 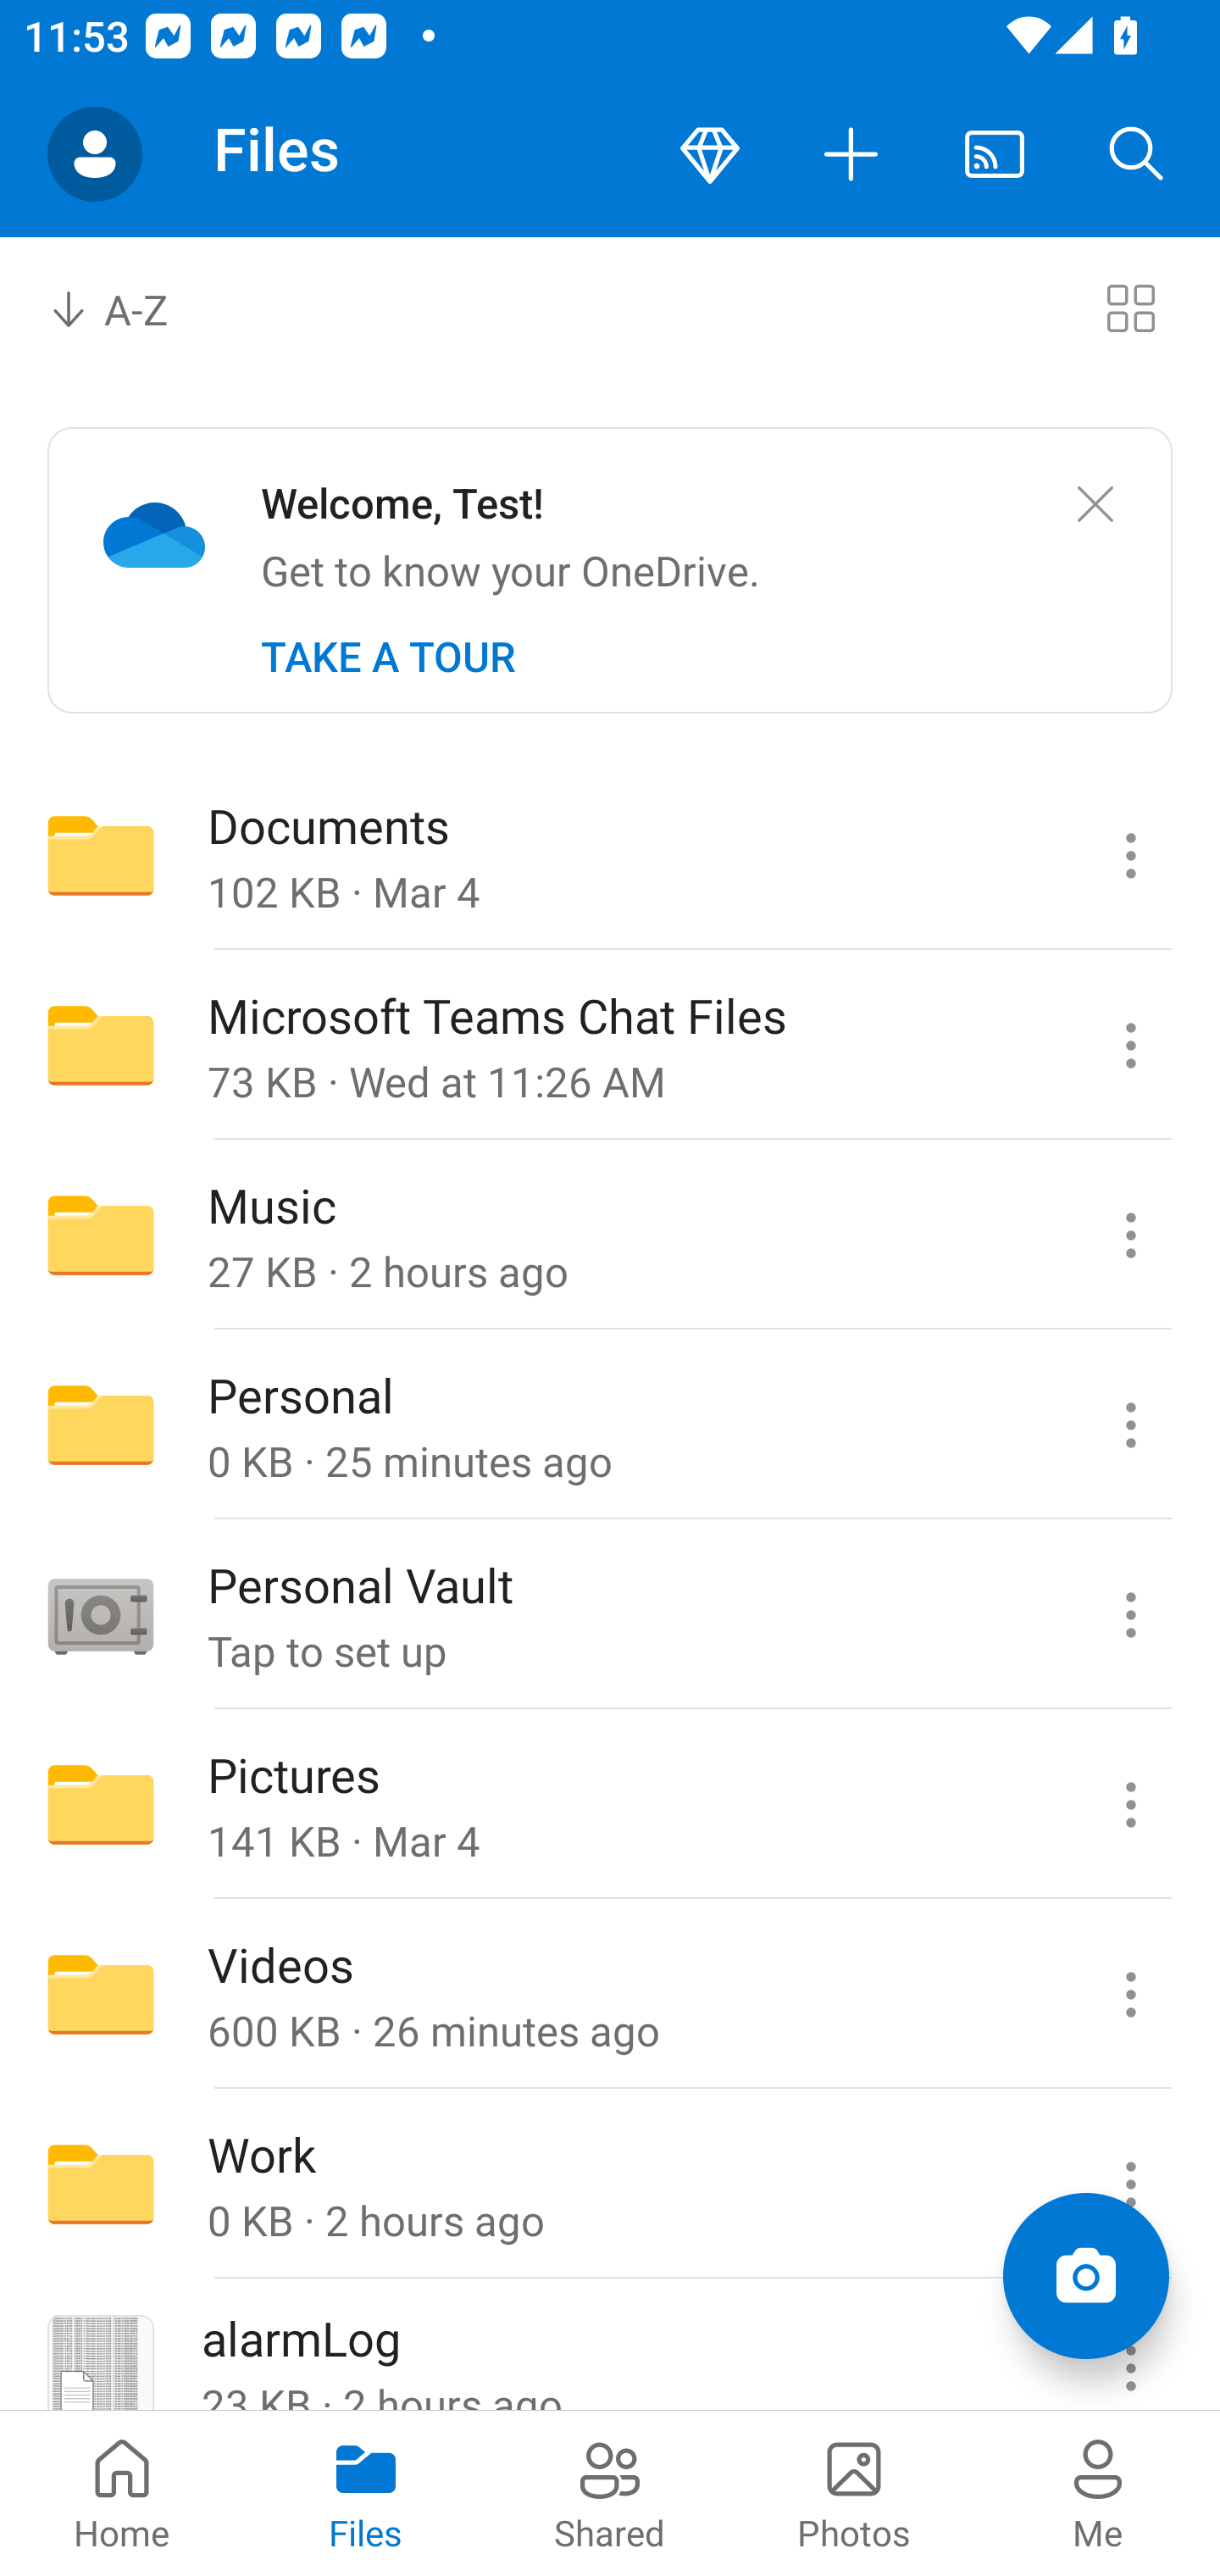 What do you see at coordinates (1130, 854) in the screenshot?
I see `Documents commands` at bounding box center [1130, 854].